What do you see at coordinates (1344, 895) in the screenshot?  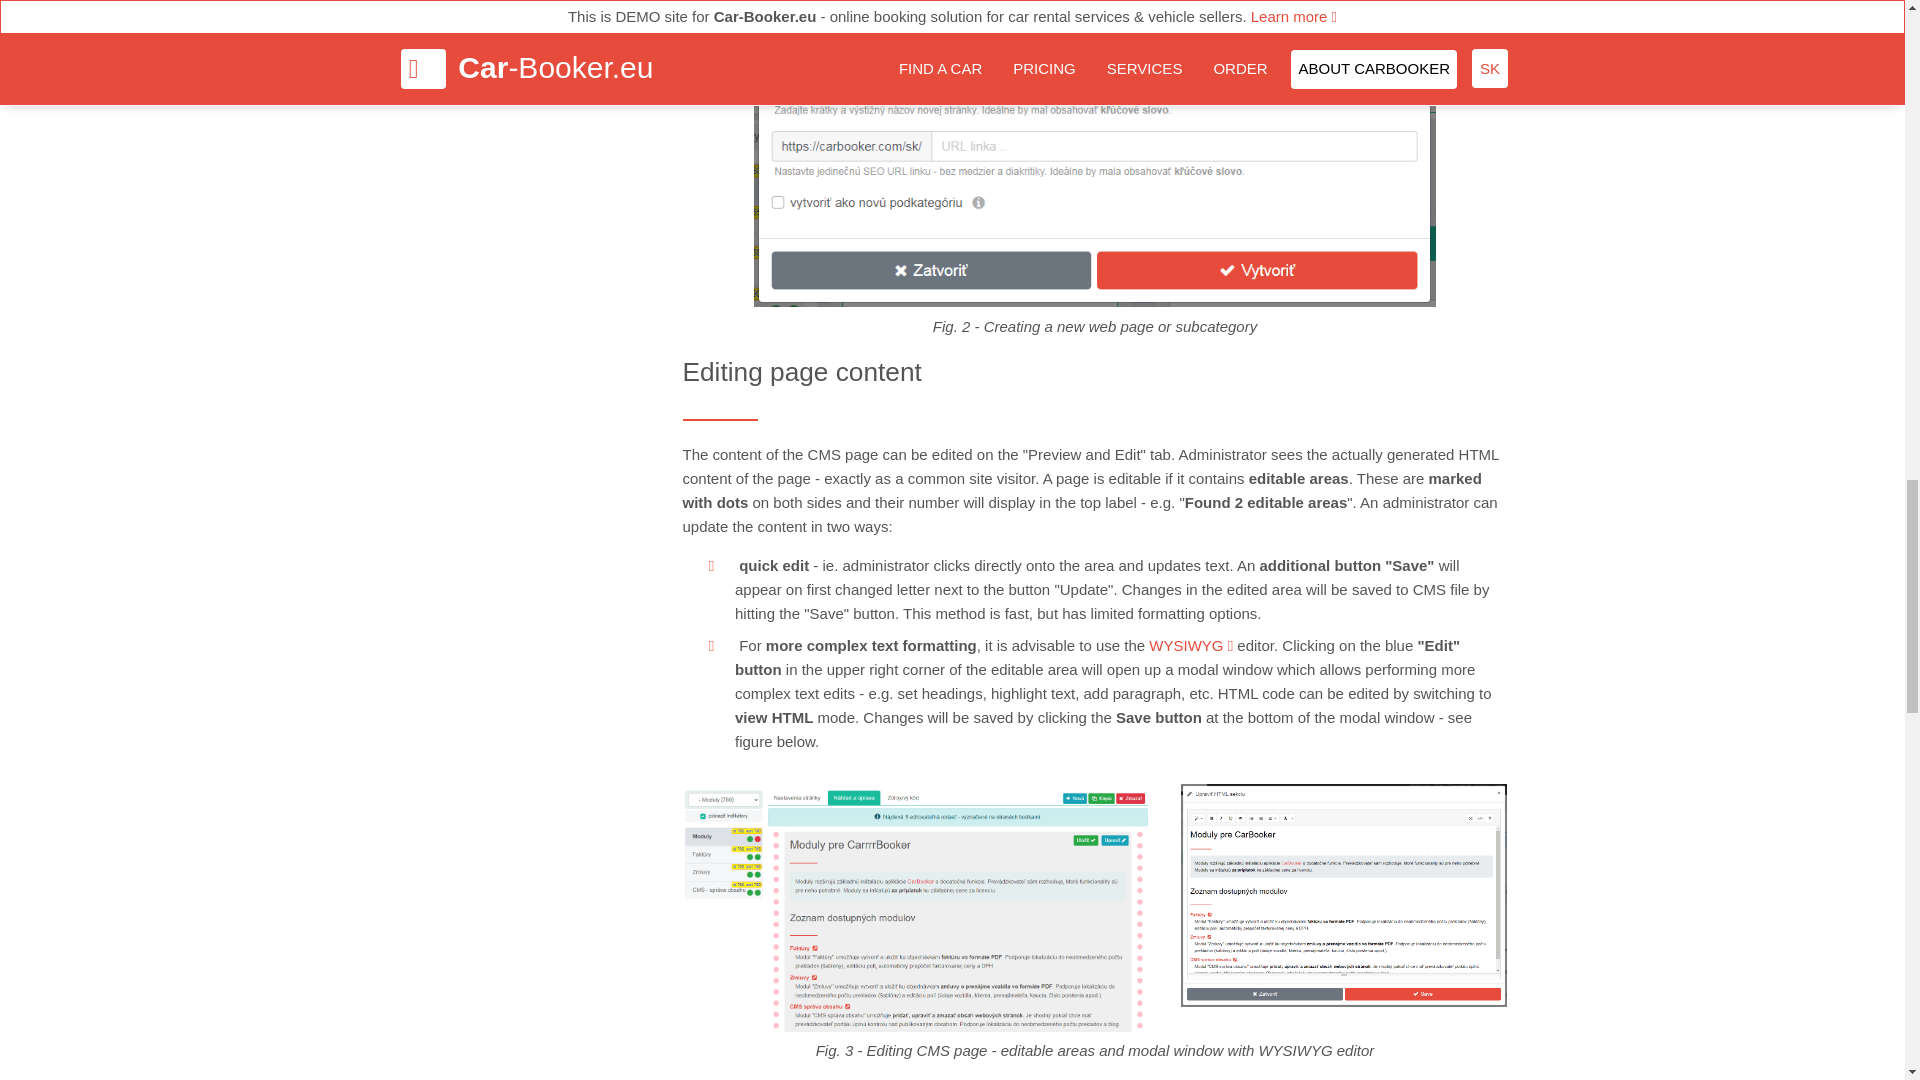 I see `Editing CMS page in a modal window with WYSIWYG editor` at bounding box center [1344, 895].